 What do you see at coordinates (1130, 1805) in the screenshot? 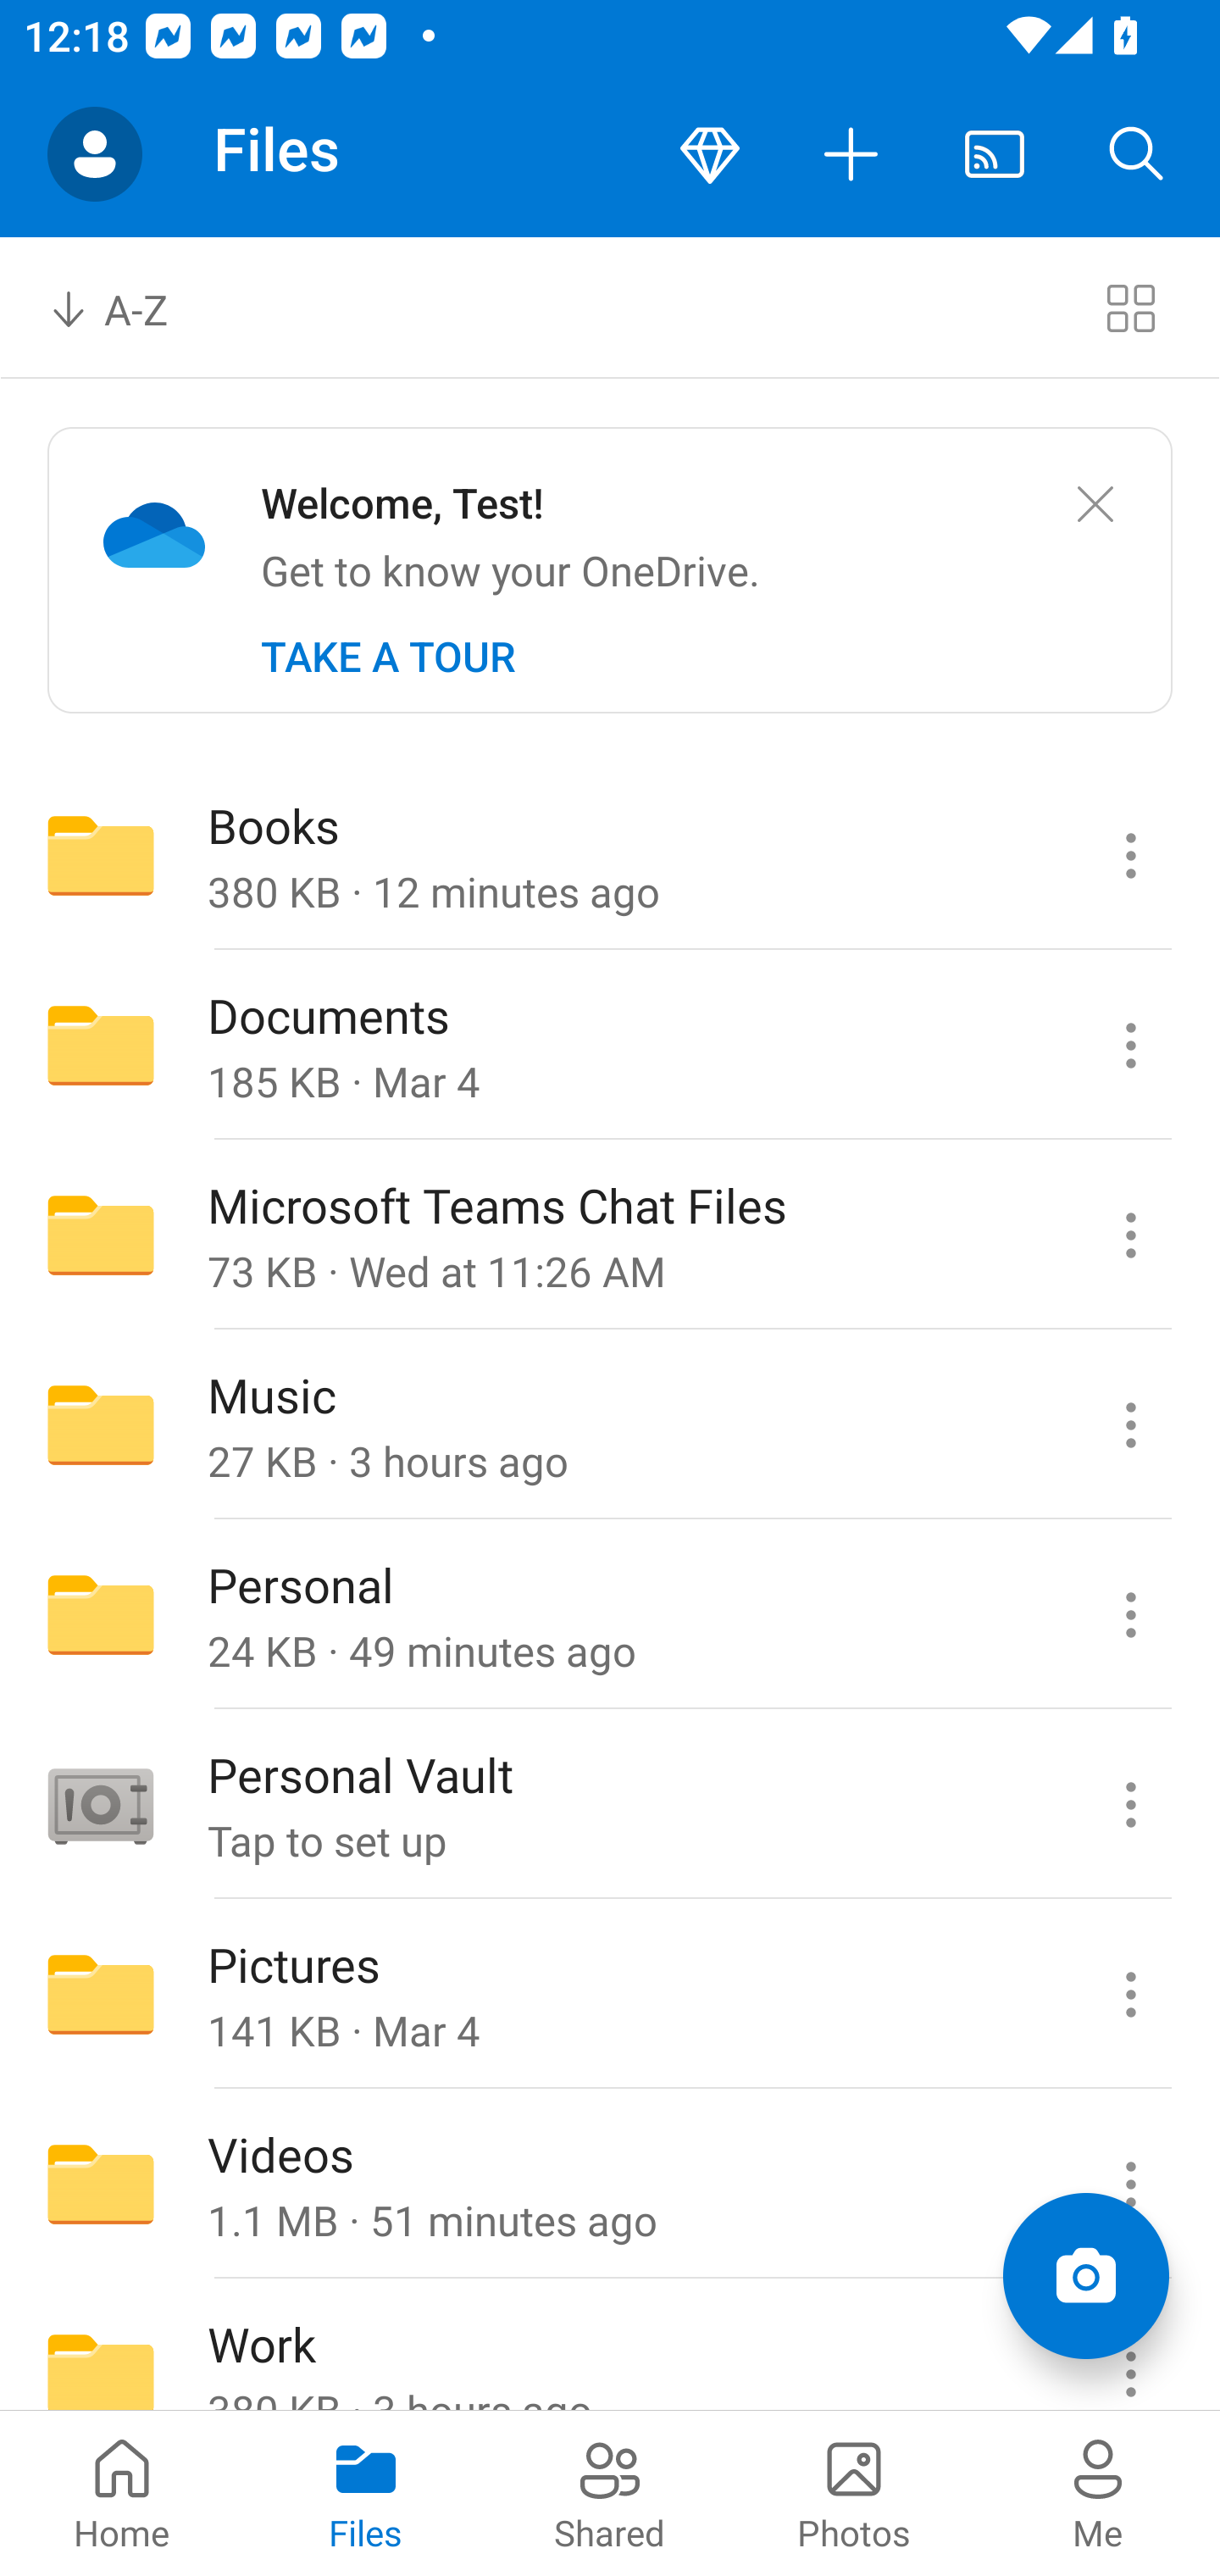
I see `Personal Vault commands` at bounding box center [1130, 1805].